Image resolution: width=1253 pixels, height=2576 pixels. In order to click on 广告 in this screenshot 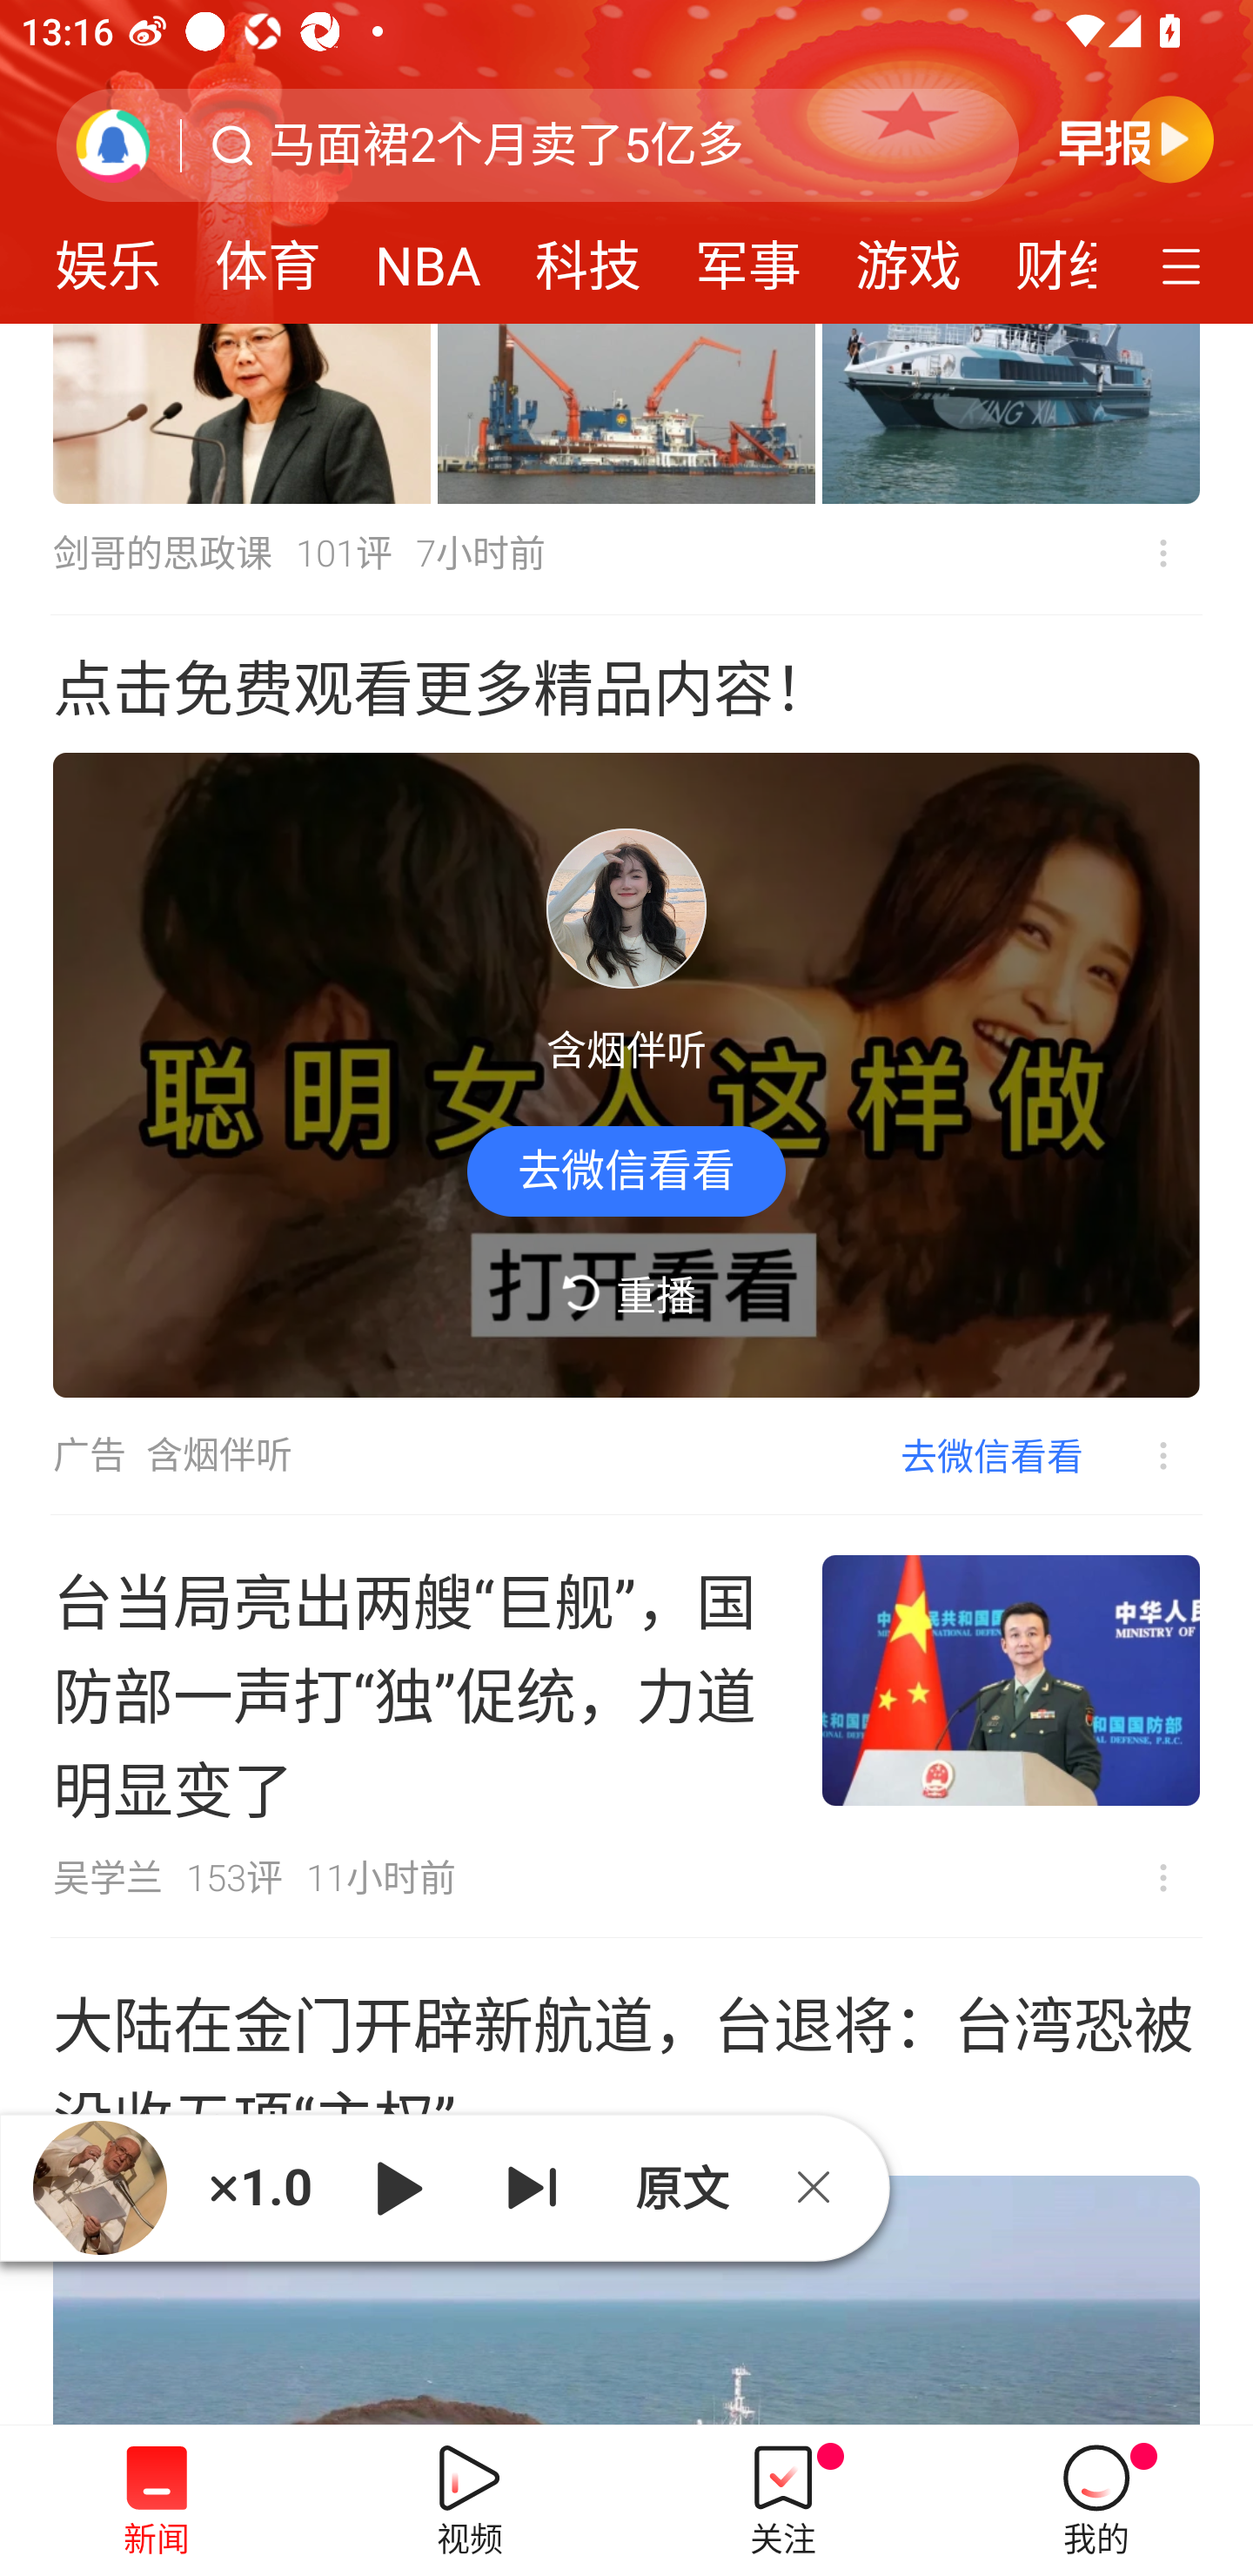, I will do `click(89, 1455)`.